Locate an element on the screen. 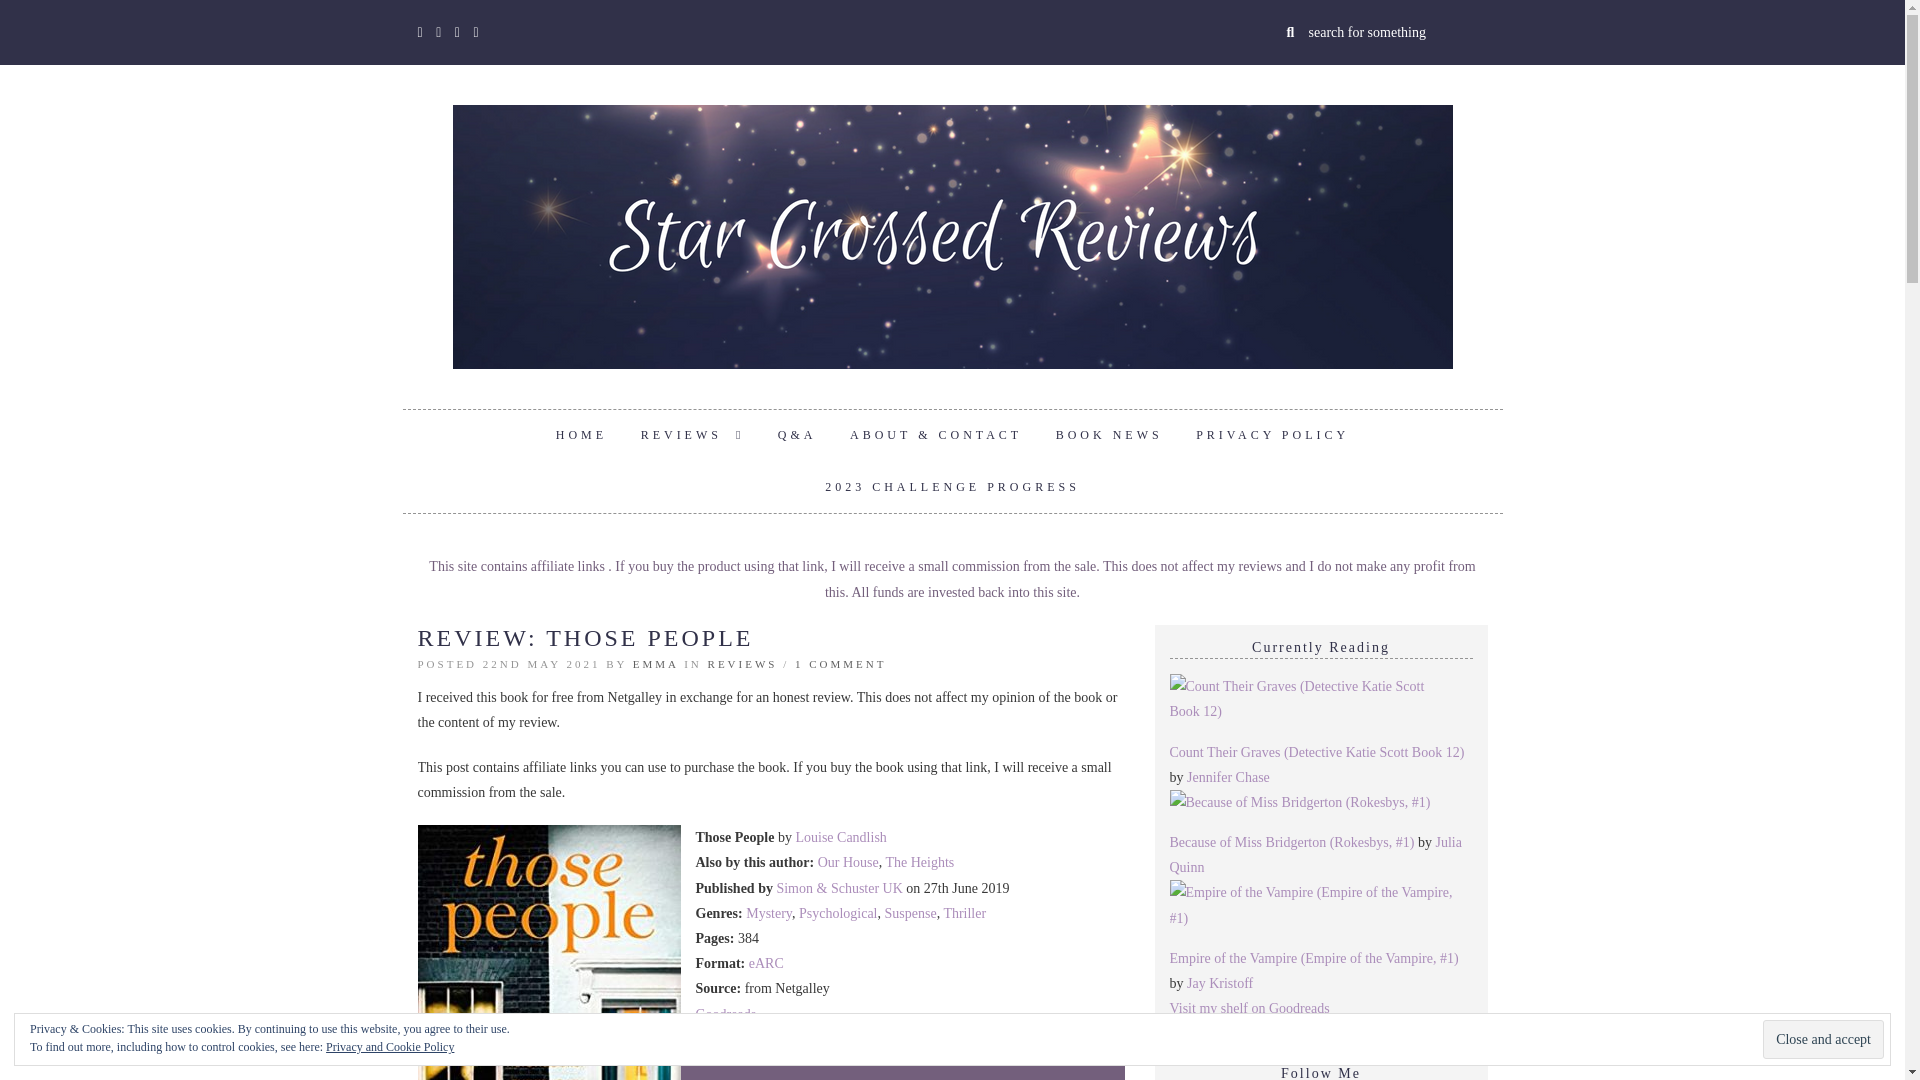 This screenshot has height=1080, width=1920. HOME is located at coordinates (582, 436).